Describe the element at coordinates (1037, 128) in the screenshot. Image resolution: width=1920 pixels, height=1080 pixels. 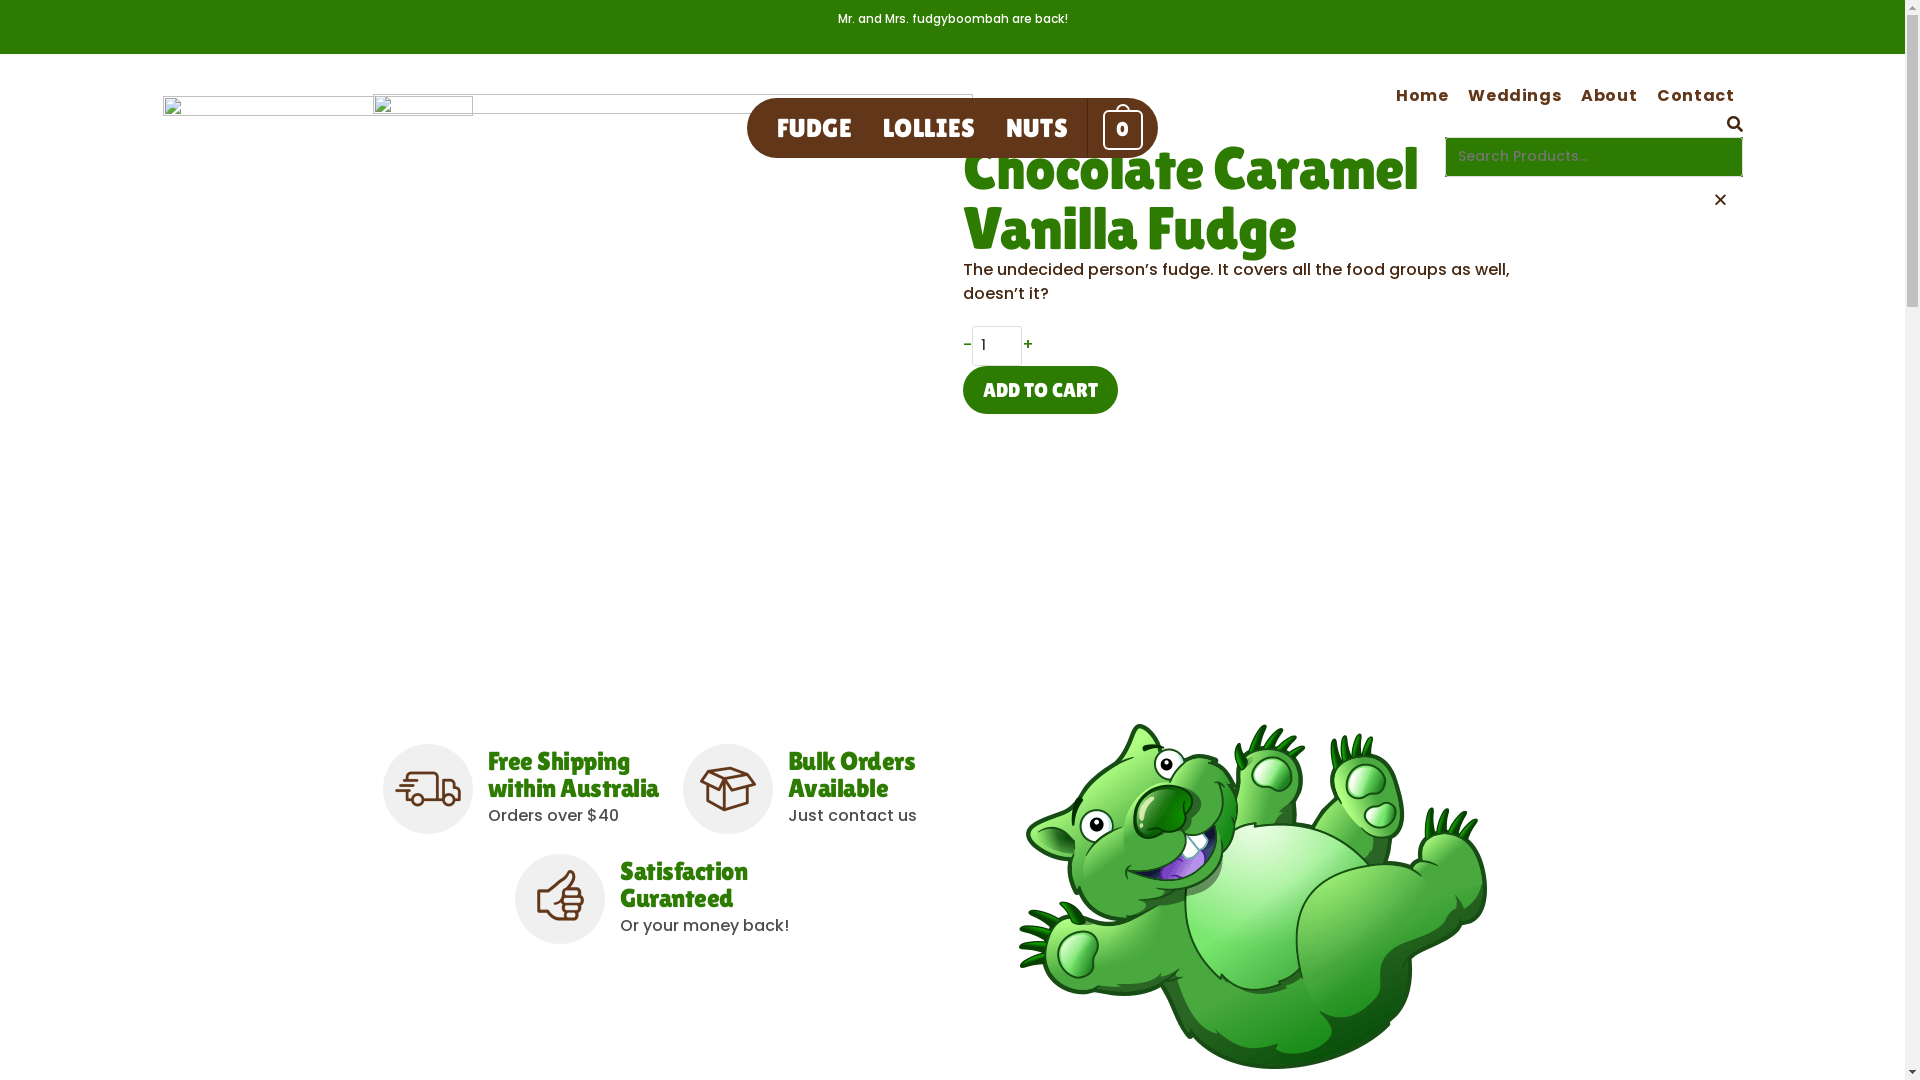
I see `NUTS` at that location.